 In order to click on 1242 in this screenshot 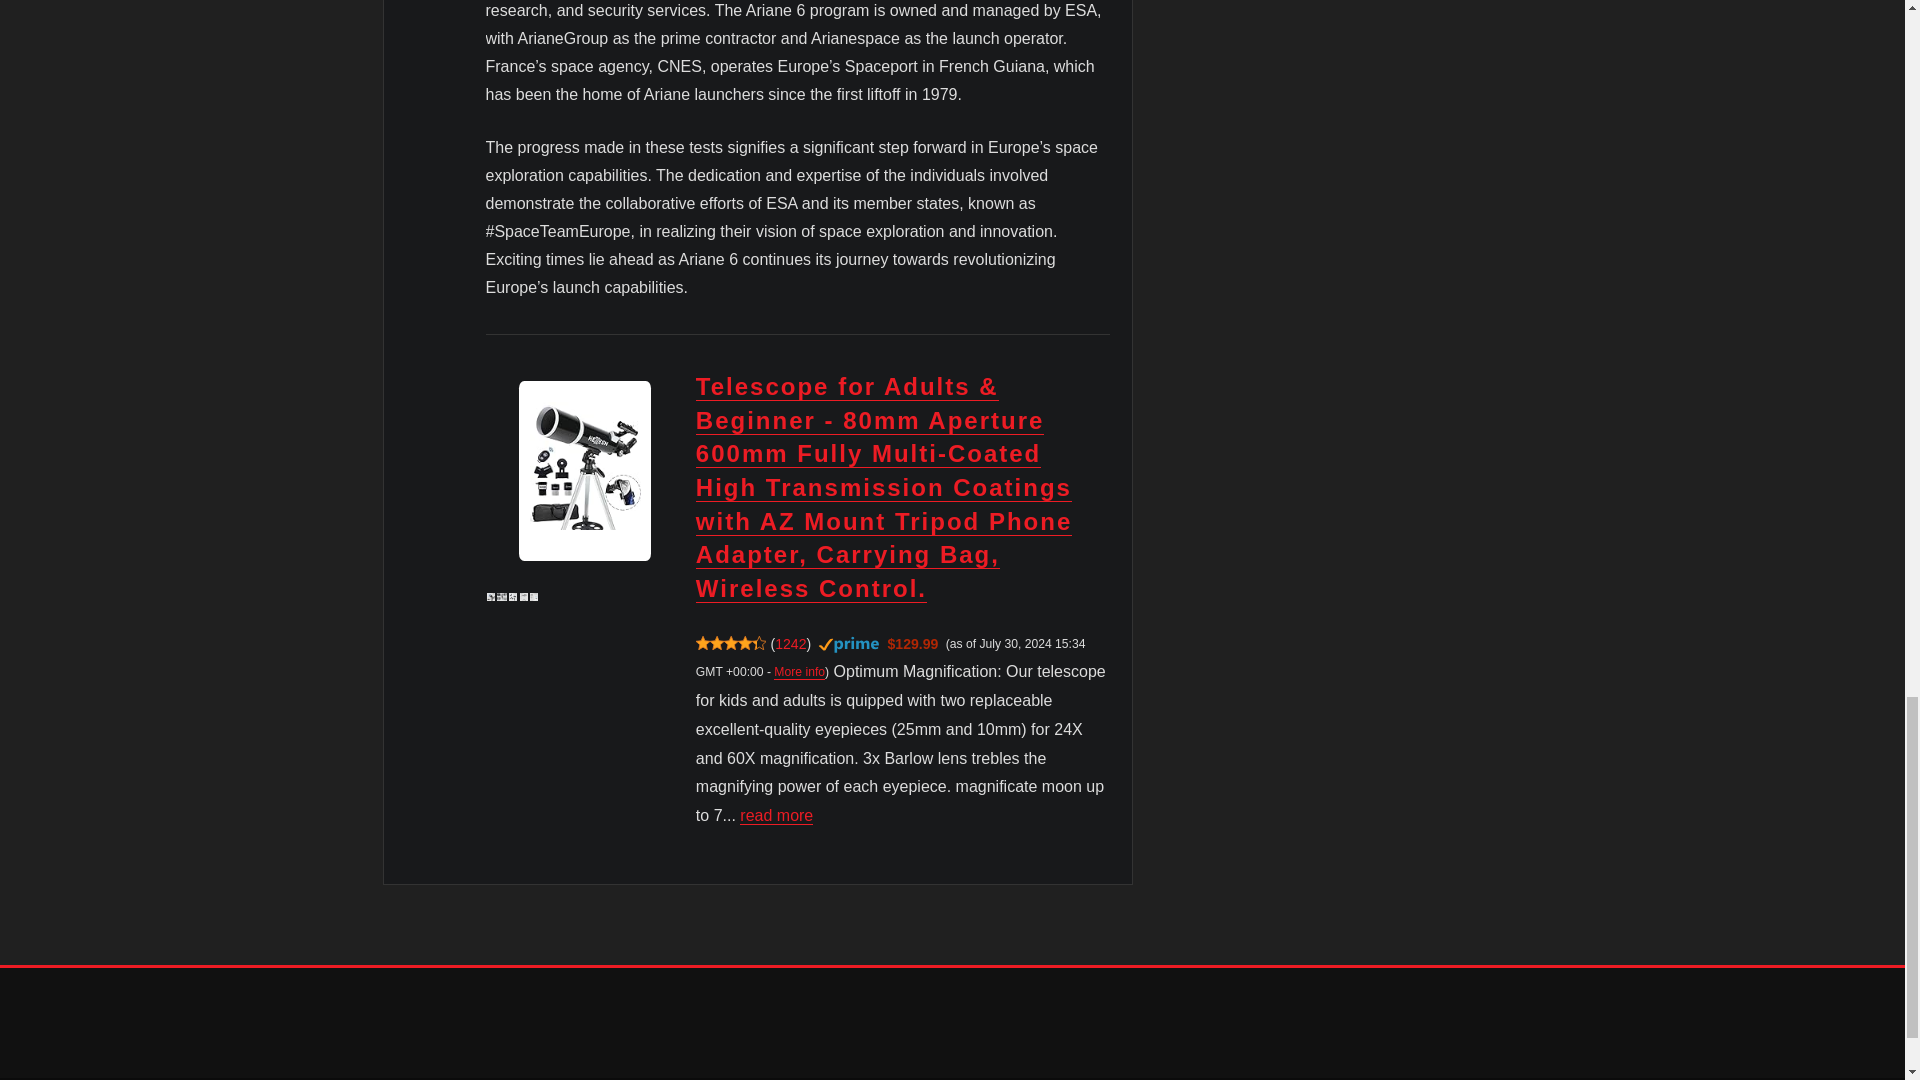, I will do `click(790, 644)`.